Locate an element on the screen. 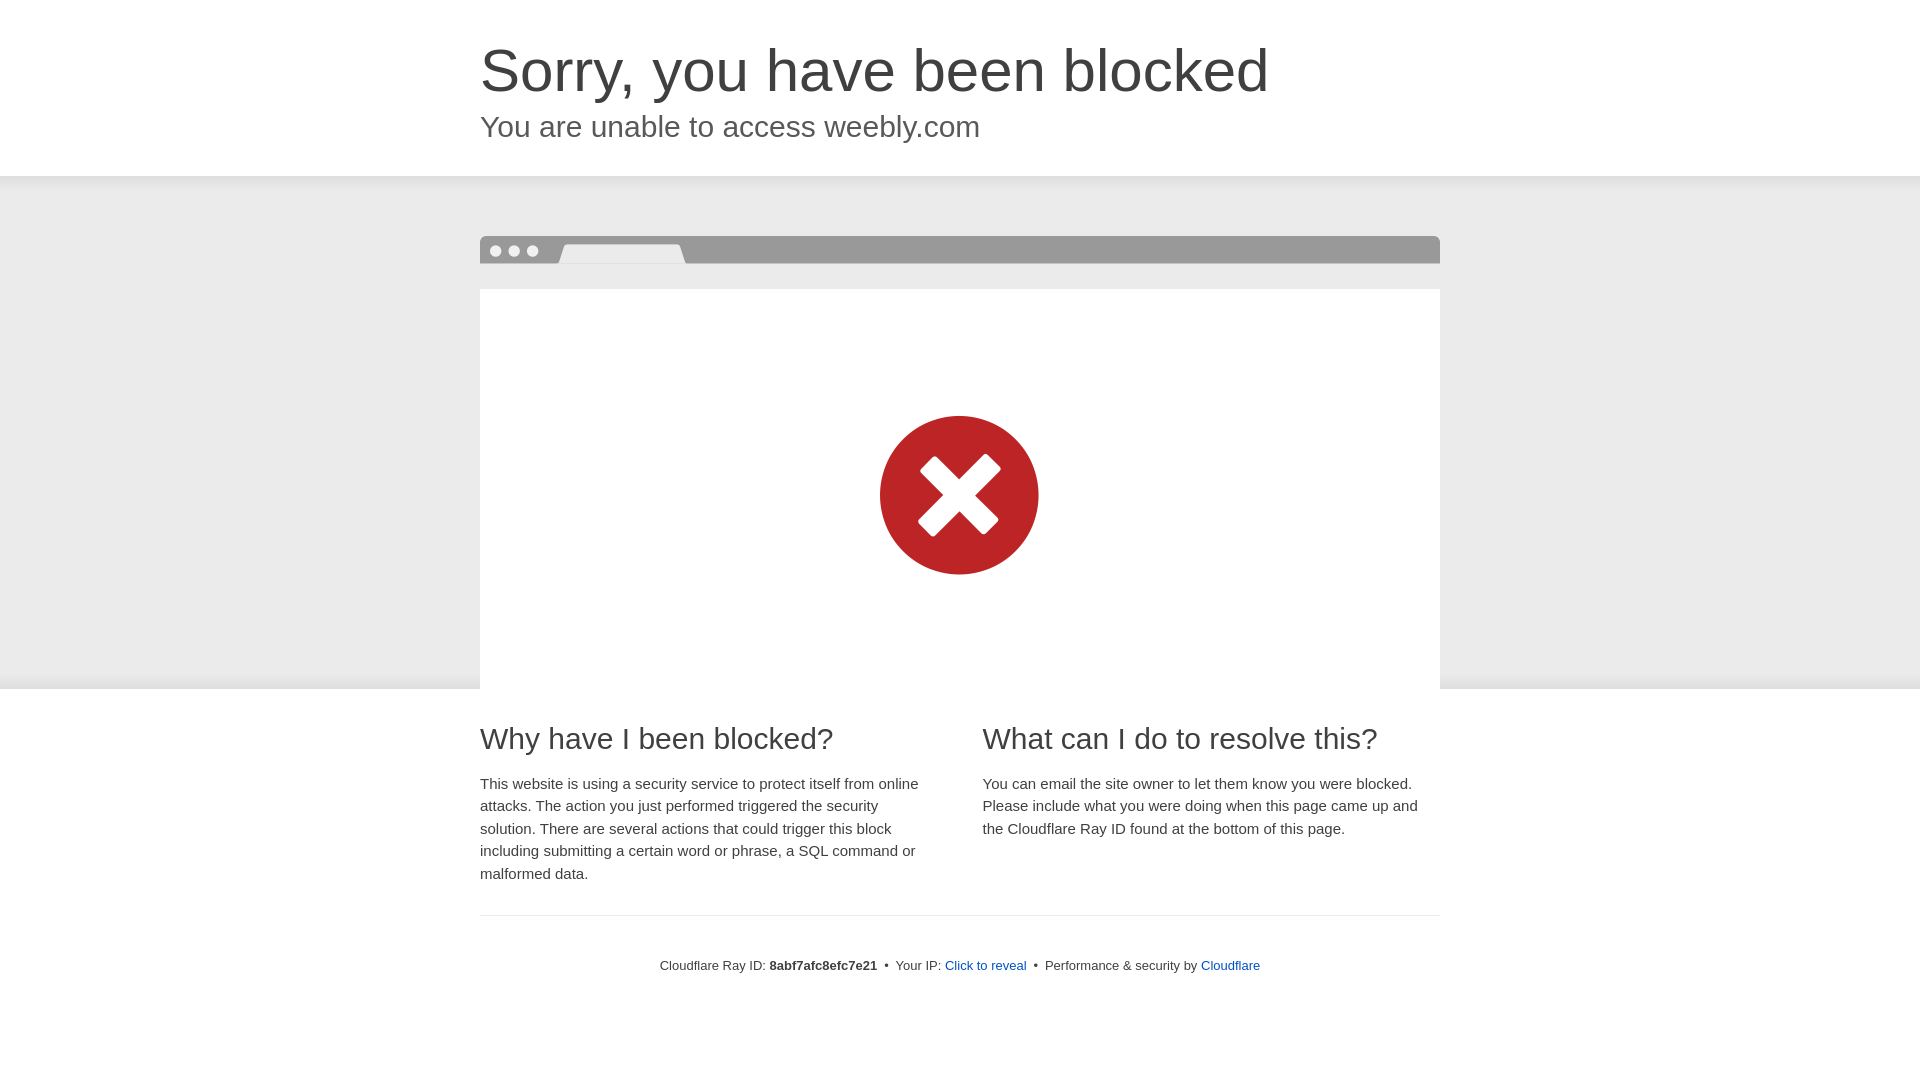  Click to reveal is located at coordinates (986, 966).